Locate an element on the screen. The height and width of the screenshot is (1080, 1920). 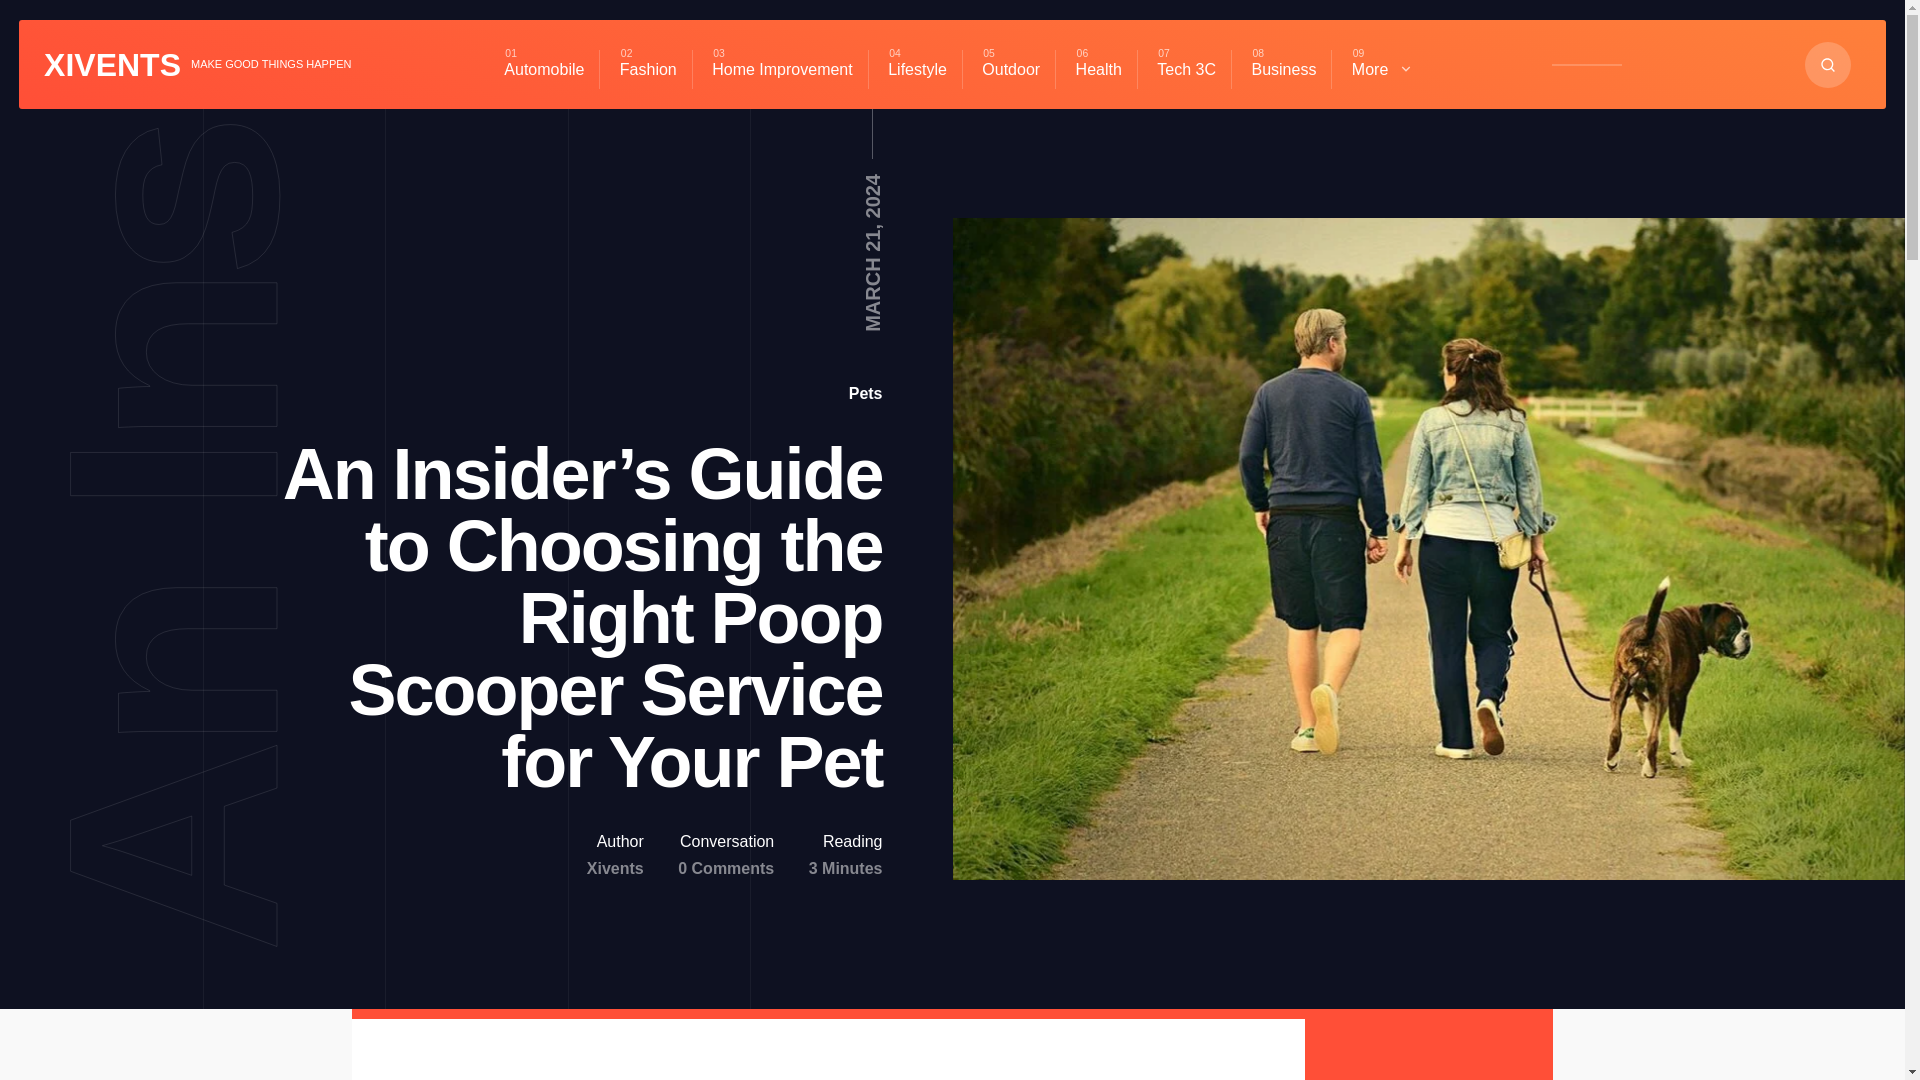
Xivents is located at coordinates (615, 868).